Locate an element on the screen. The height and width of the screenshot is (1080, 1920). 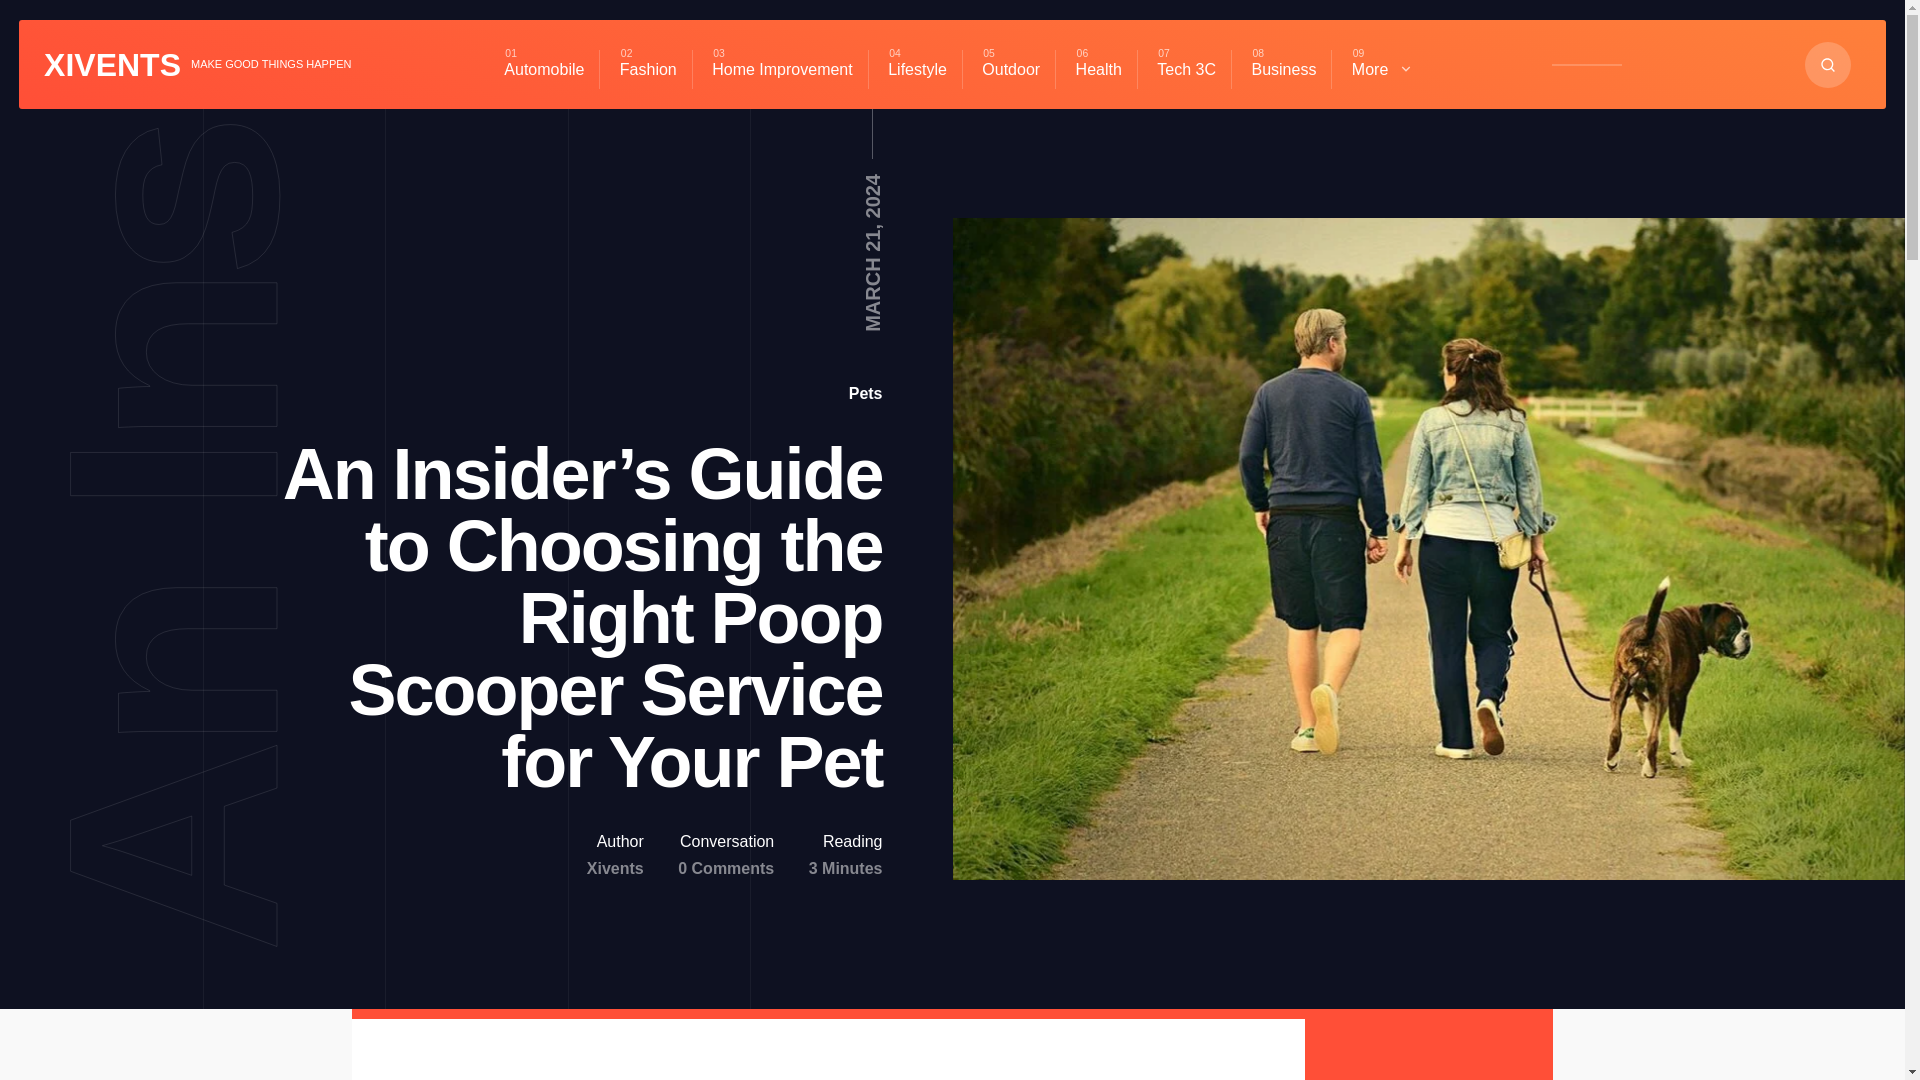
Xivents is located at coordinates (615, 868).